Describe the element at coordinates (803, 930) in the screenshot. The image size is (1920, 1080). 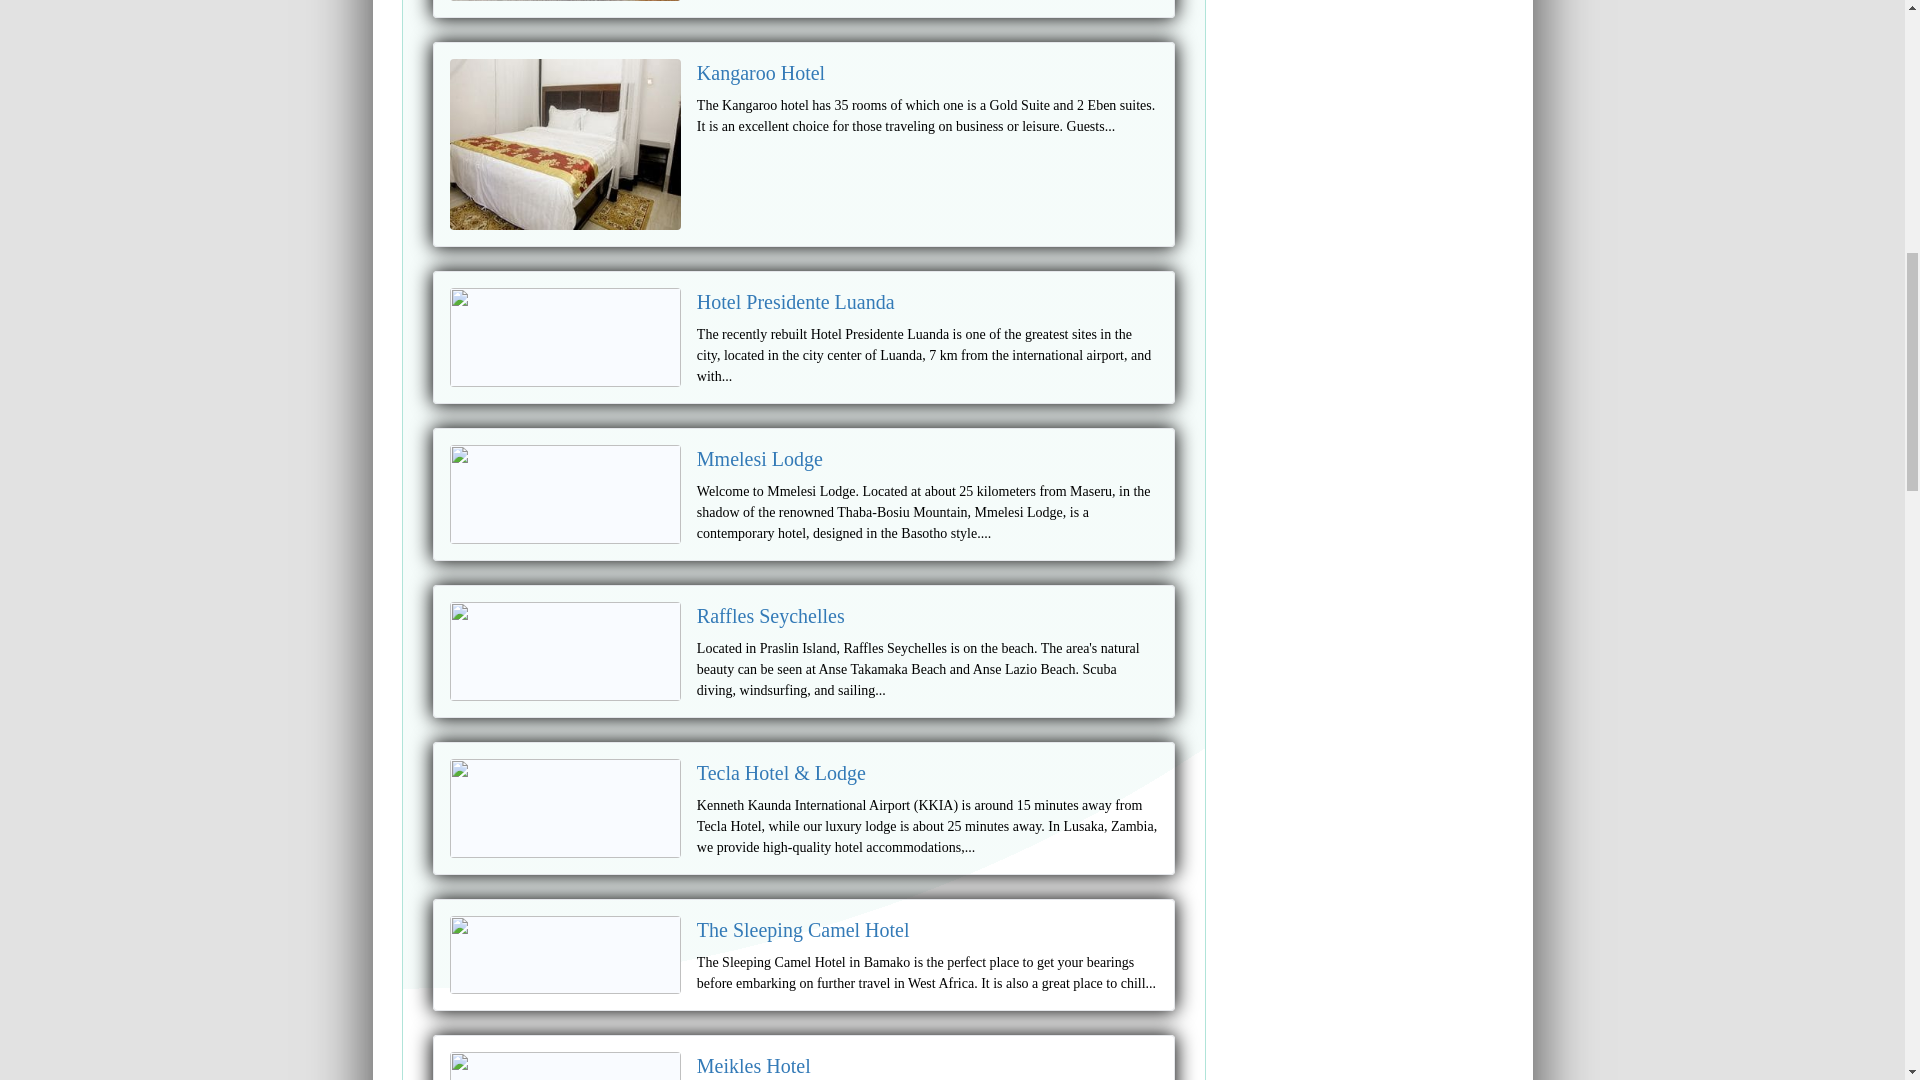
I see `The Sleeping Camel Hotel` at that location.